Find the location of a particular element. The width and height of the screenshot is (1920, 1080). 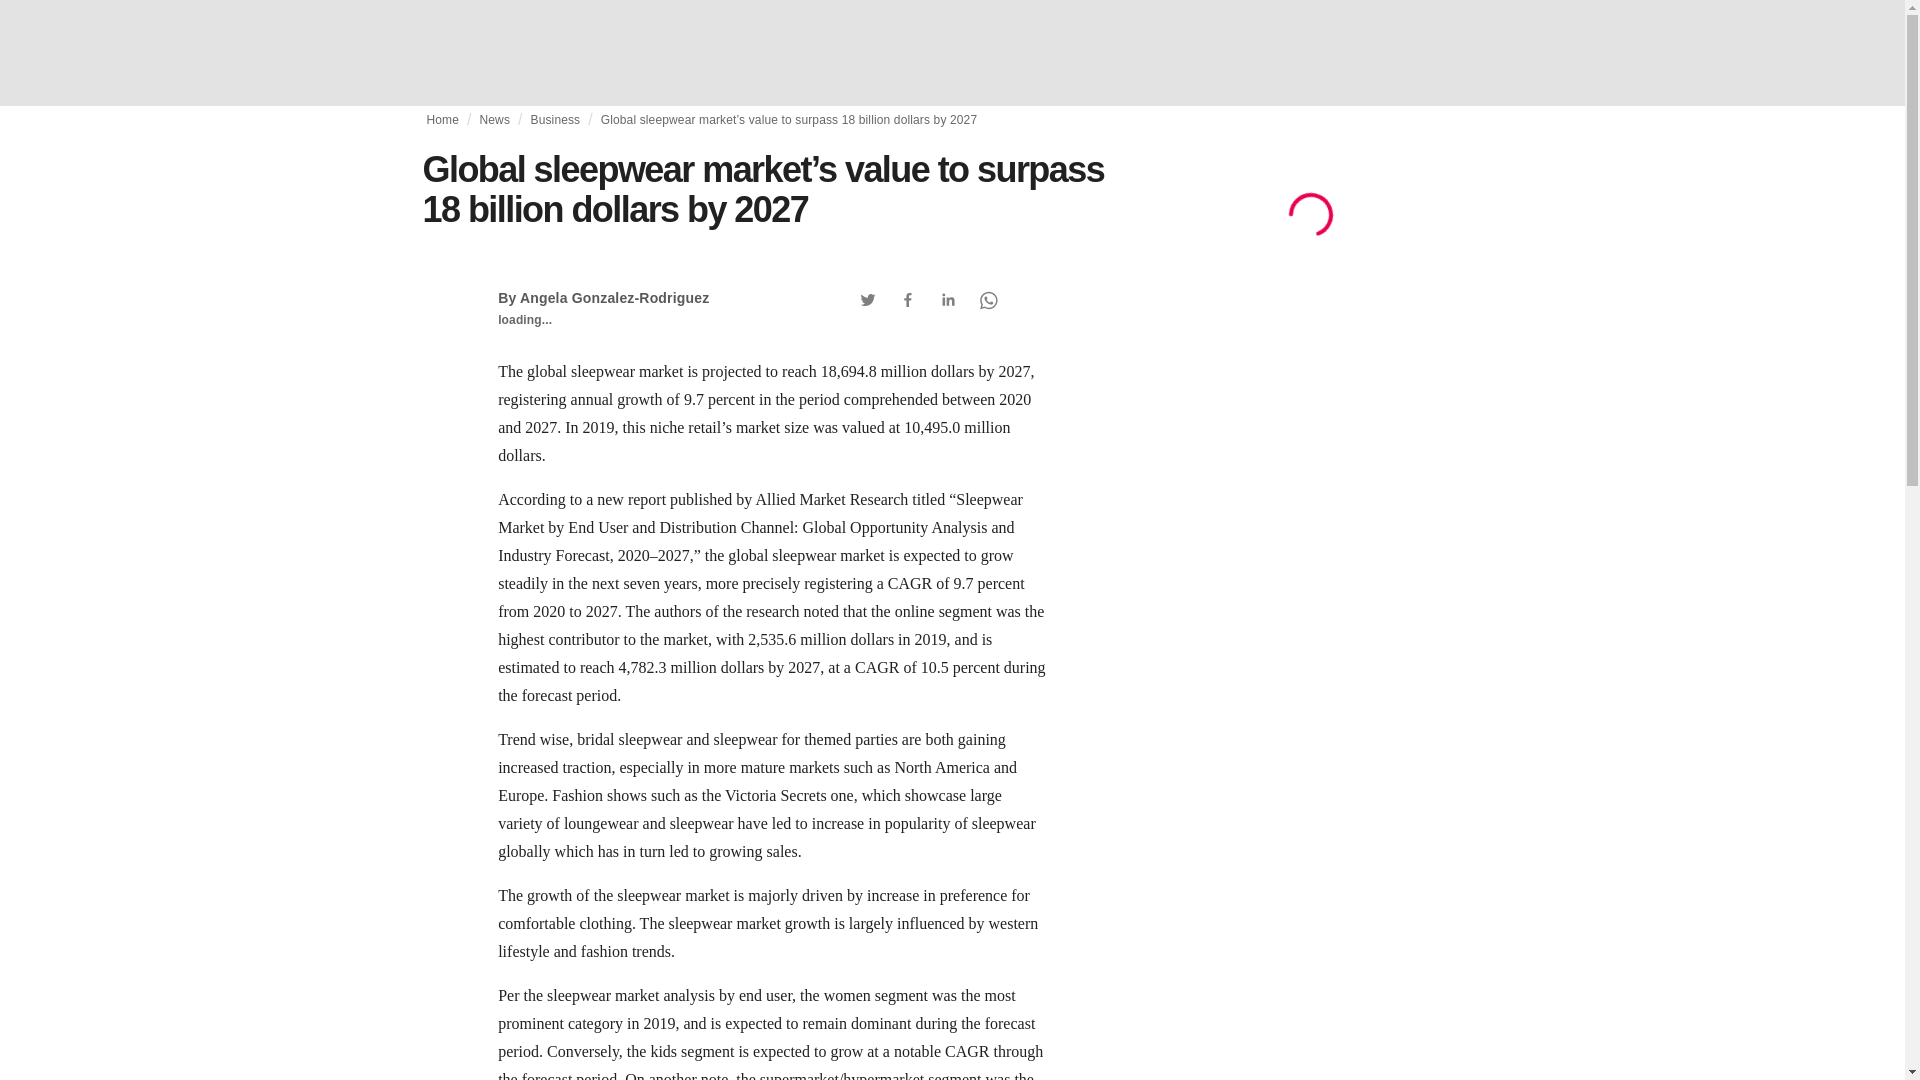

Business is located at coordinates (554, 120).